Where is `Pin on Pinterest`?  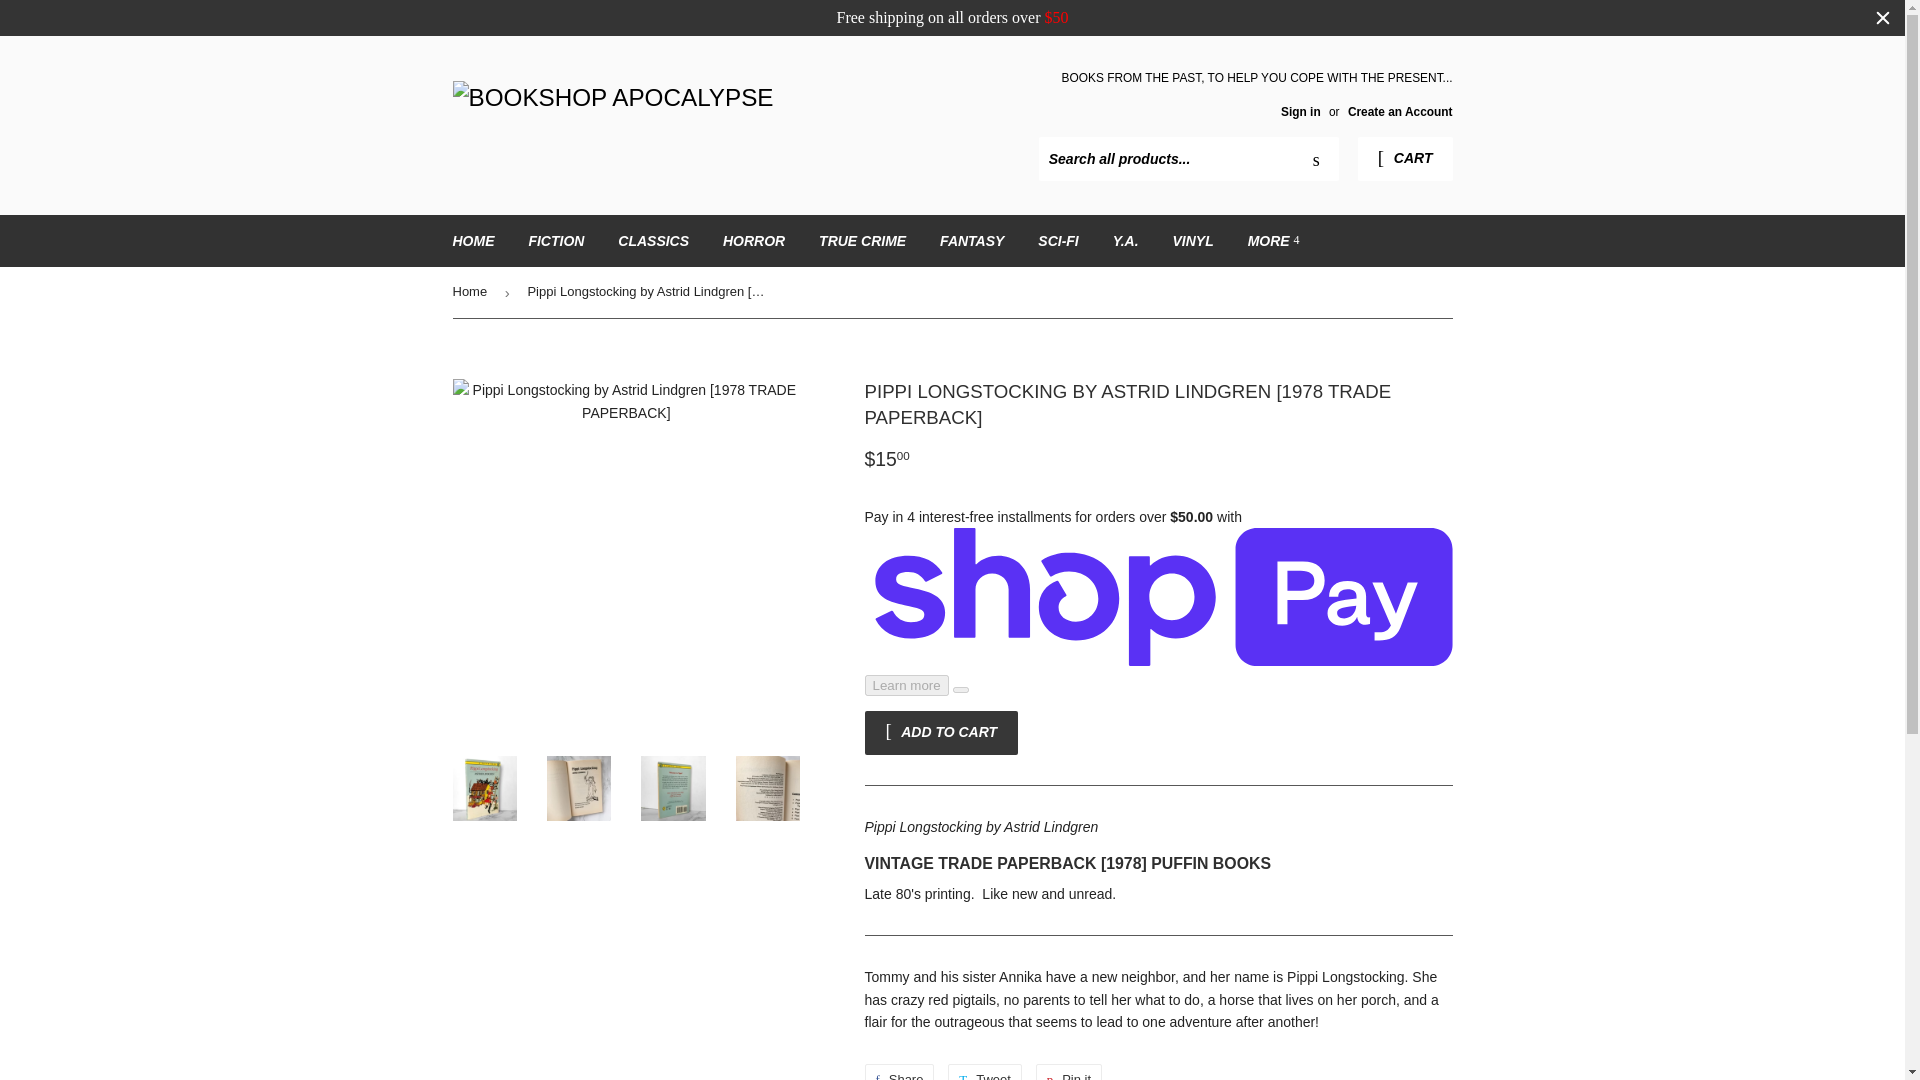 Pin on Pinterest is located at coordinates (1069, 1072).